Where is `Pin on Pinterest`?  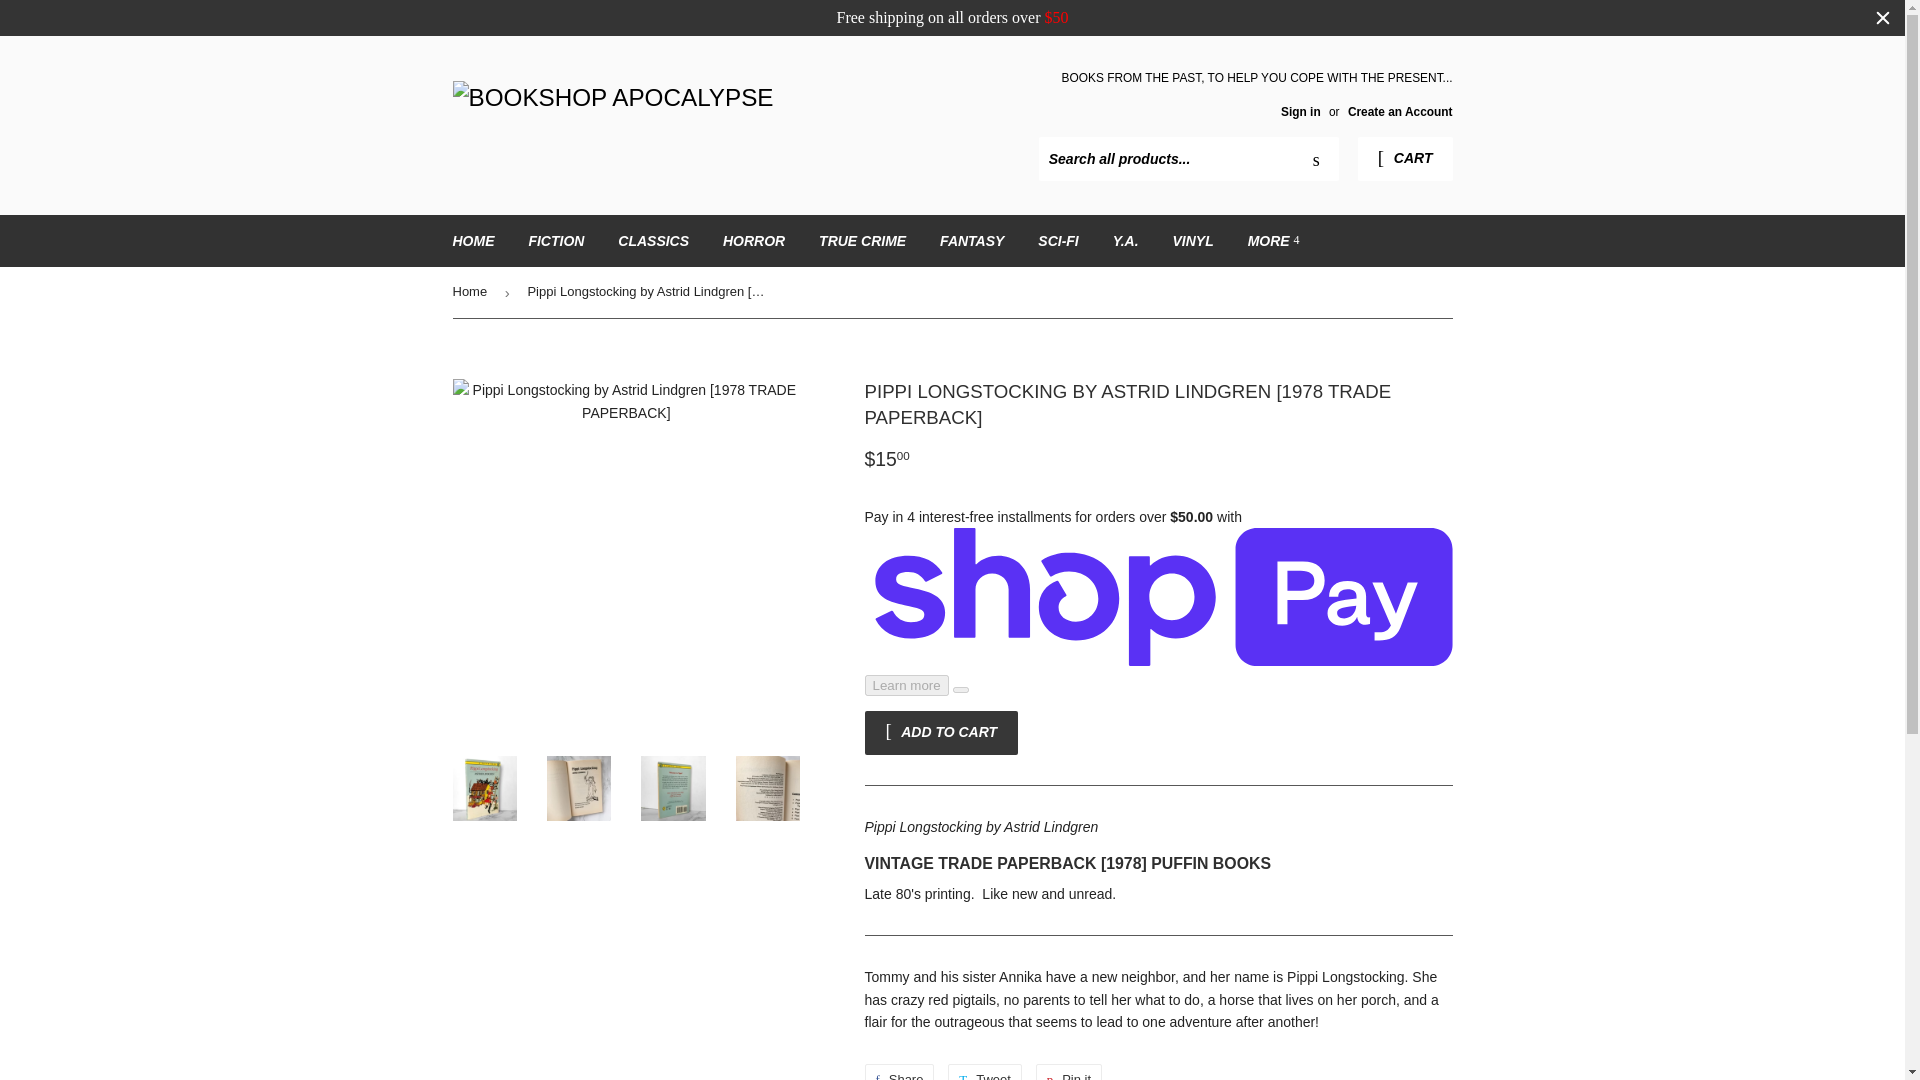 Pin on Pinterest is located at coordinates (1069, 1072).